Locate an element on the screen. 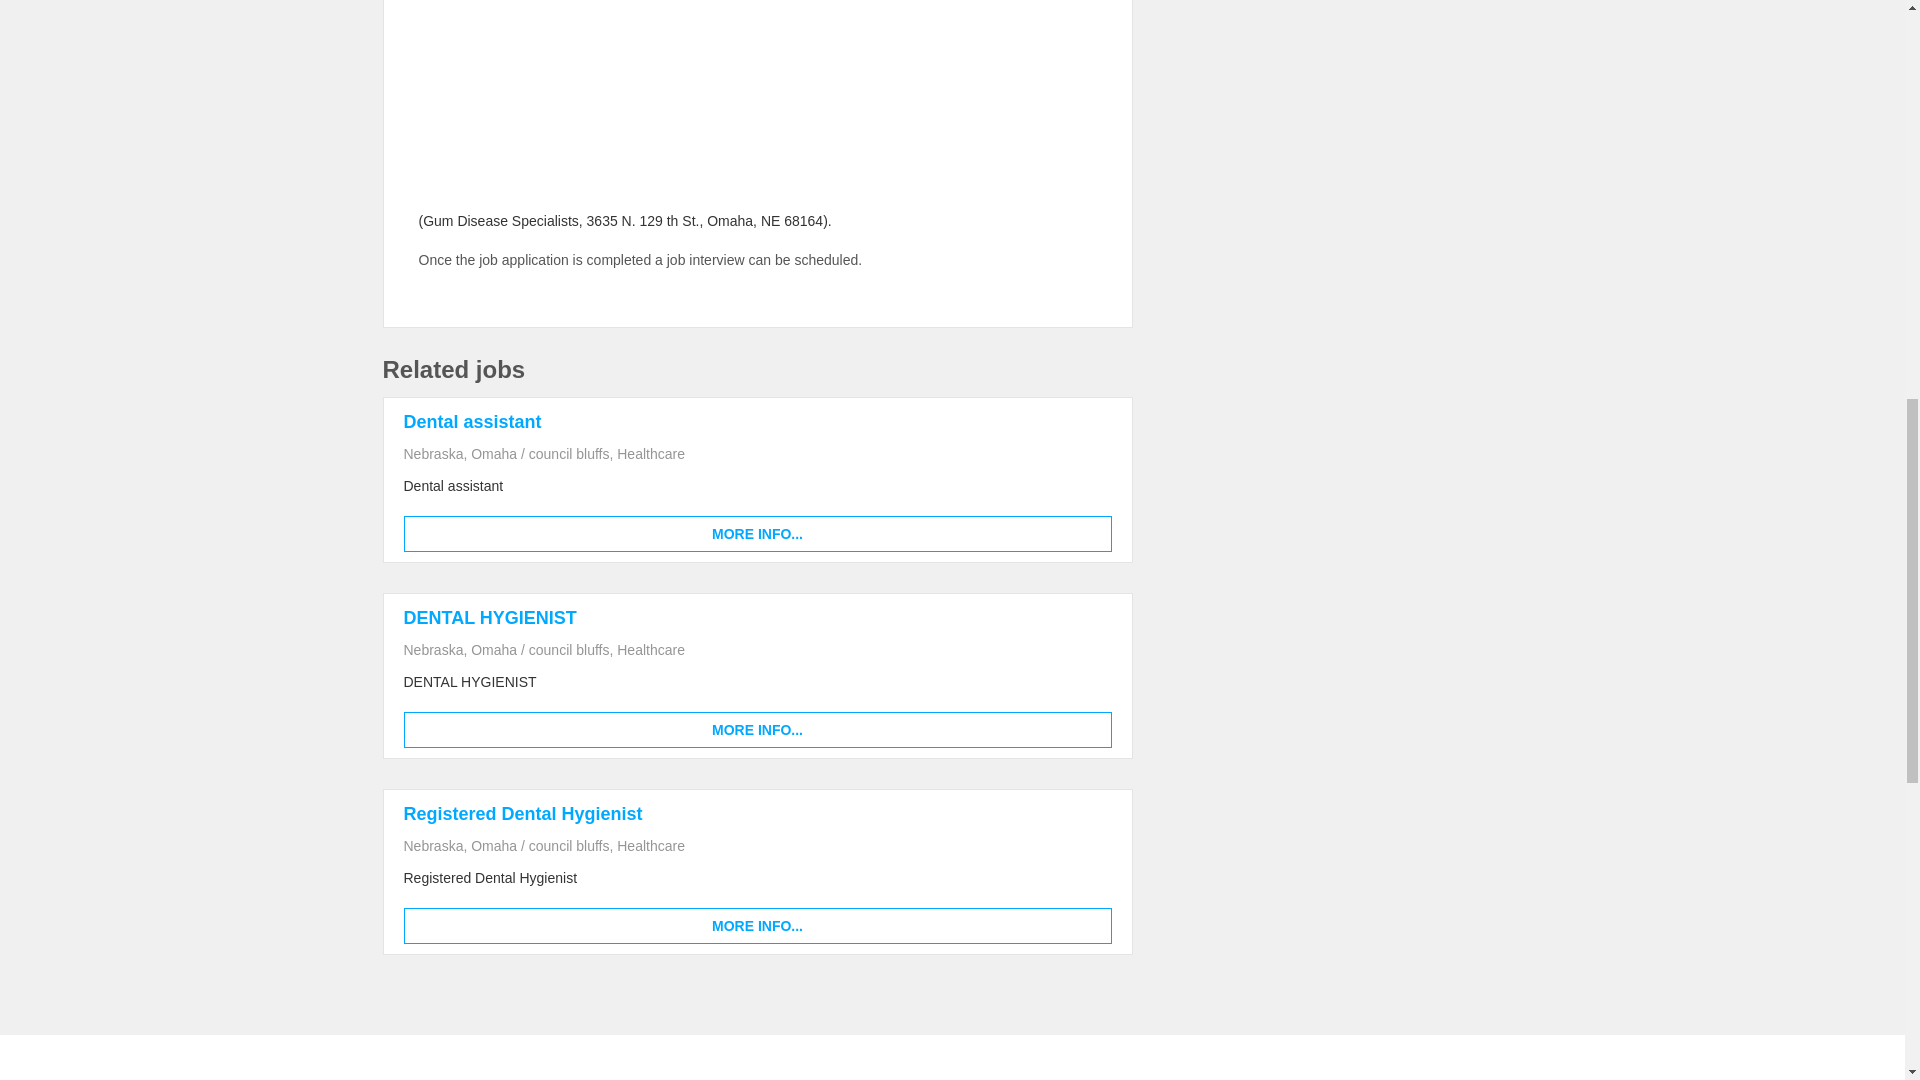  DENTAL HYGIENIST is located at coordinates (490, 618).